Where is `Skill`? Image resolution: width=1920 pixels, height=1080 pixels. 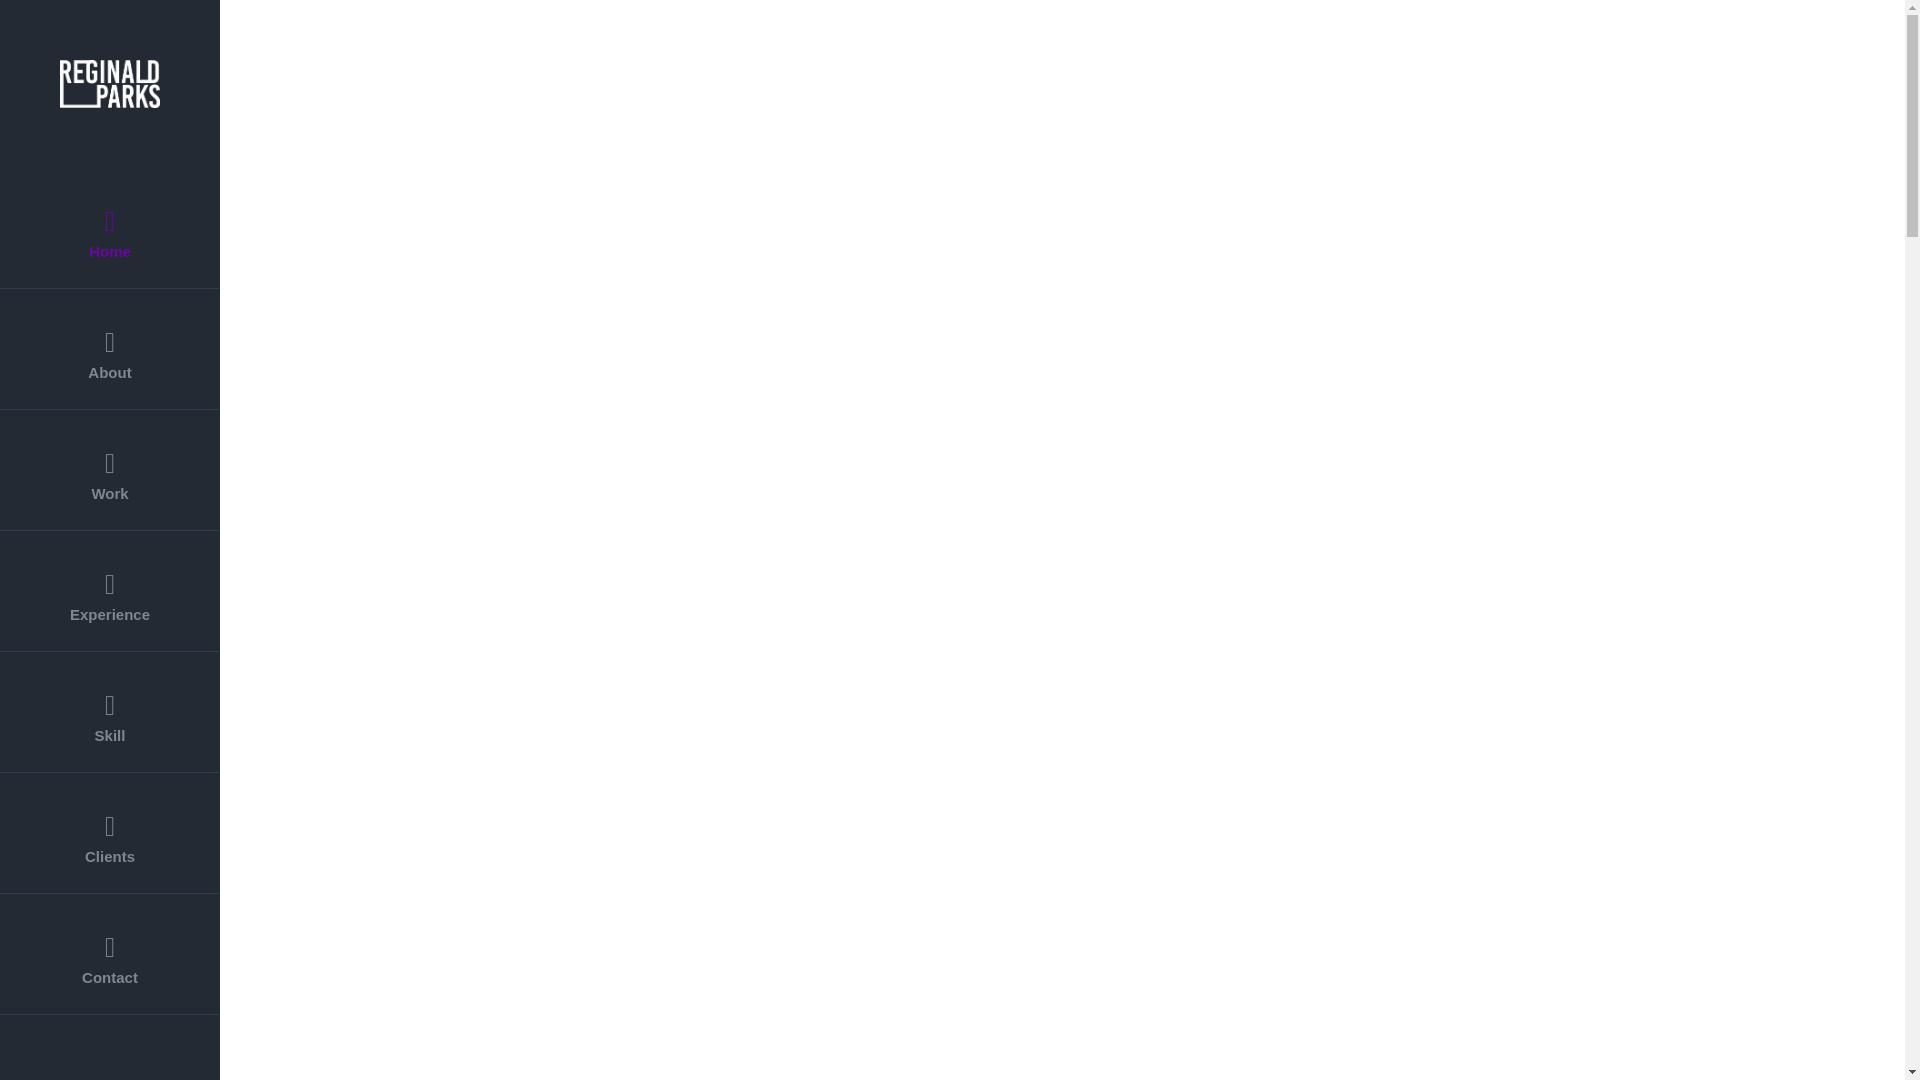
Skill is located at coordinates (110, 712).